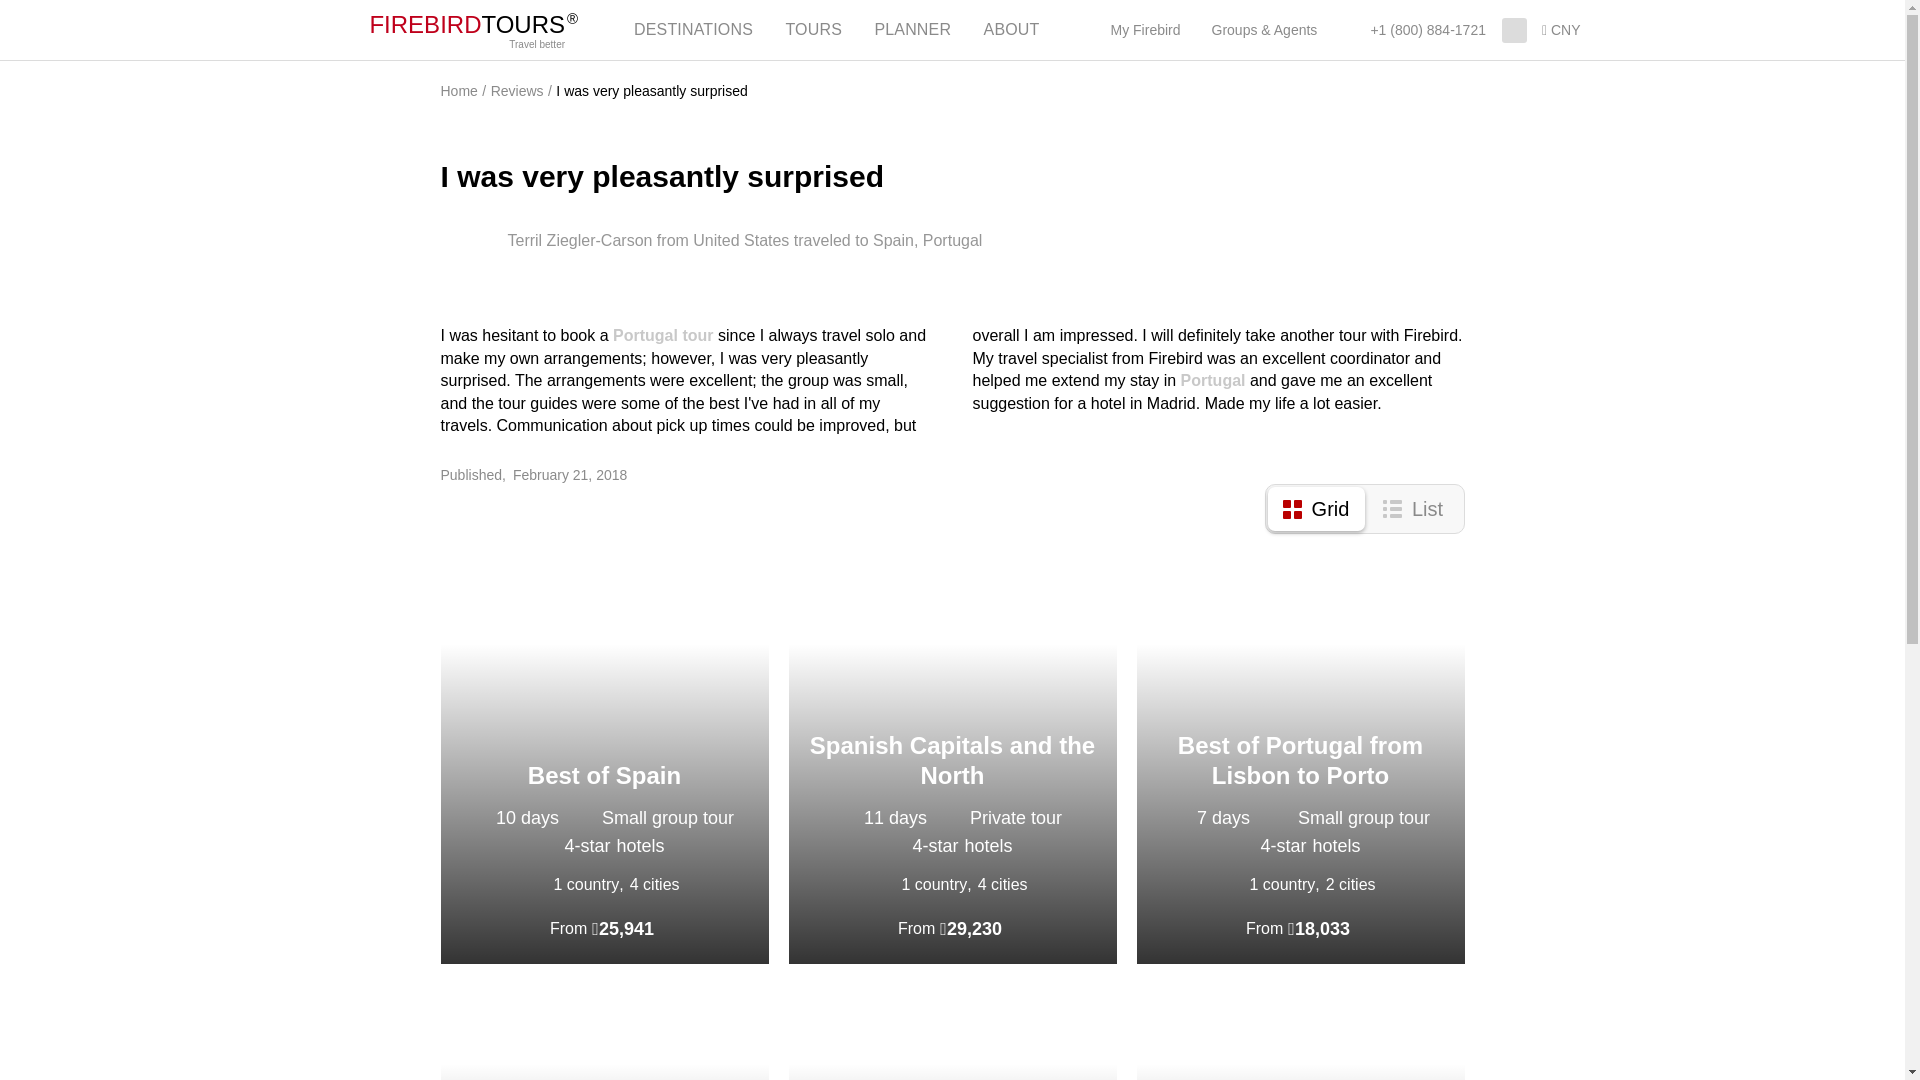 The image size is (1920, 1080). Describe the element at coordinates (952, 764) in the screenshot. I see ` Spanish Capitals and the North` at that location.